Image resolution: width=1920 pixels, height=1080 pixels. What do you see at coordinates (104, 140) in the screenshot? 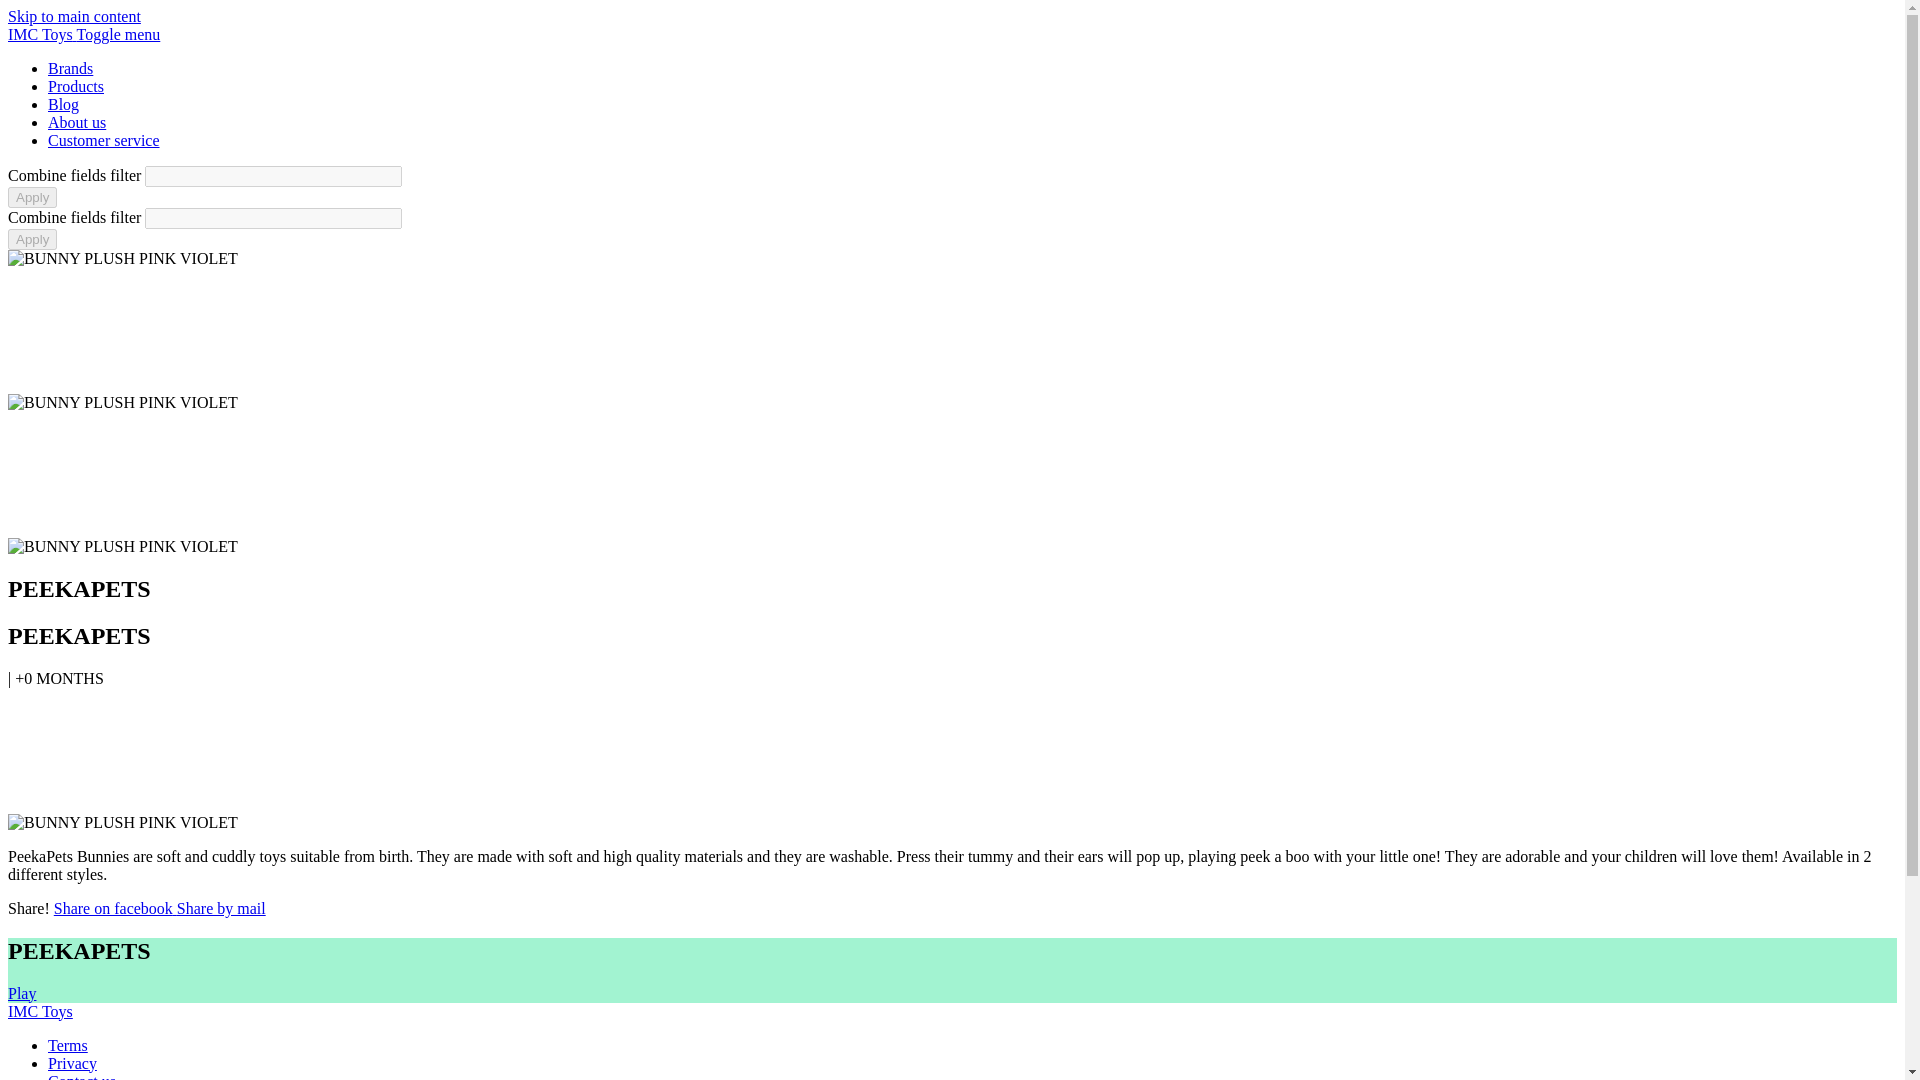
I see `Customer service` at bounding box center [104, 140].